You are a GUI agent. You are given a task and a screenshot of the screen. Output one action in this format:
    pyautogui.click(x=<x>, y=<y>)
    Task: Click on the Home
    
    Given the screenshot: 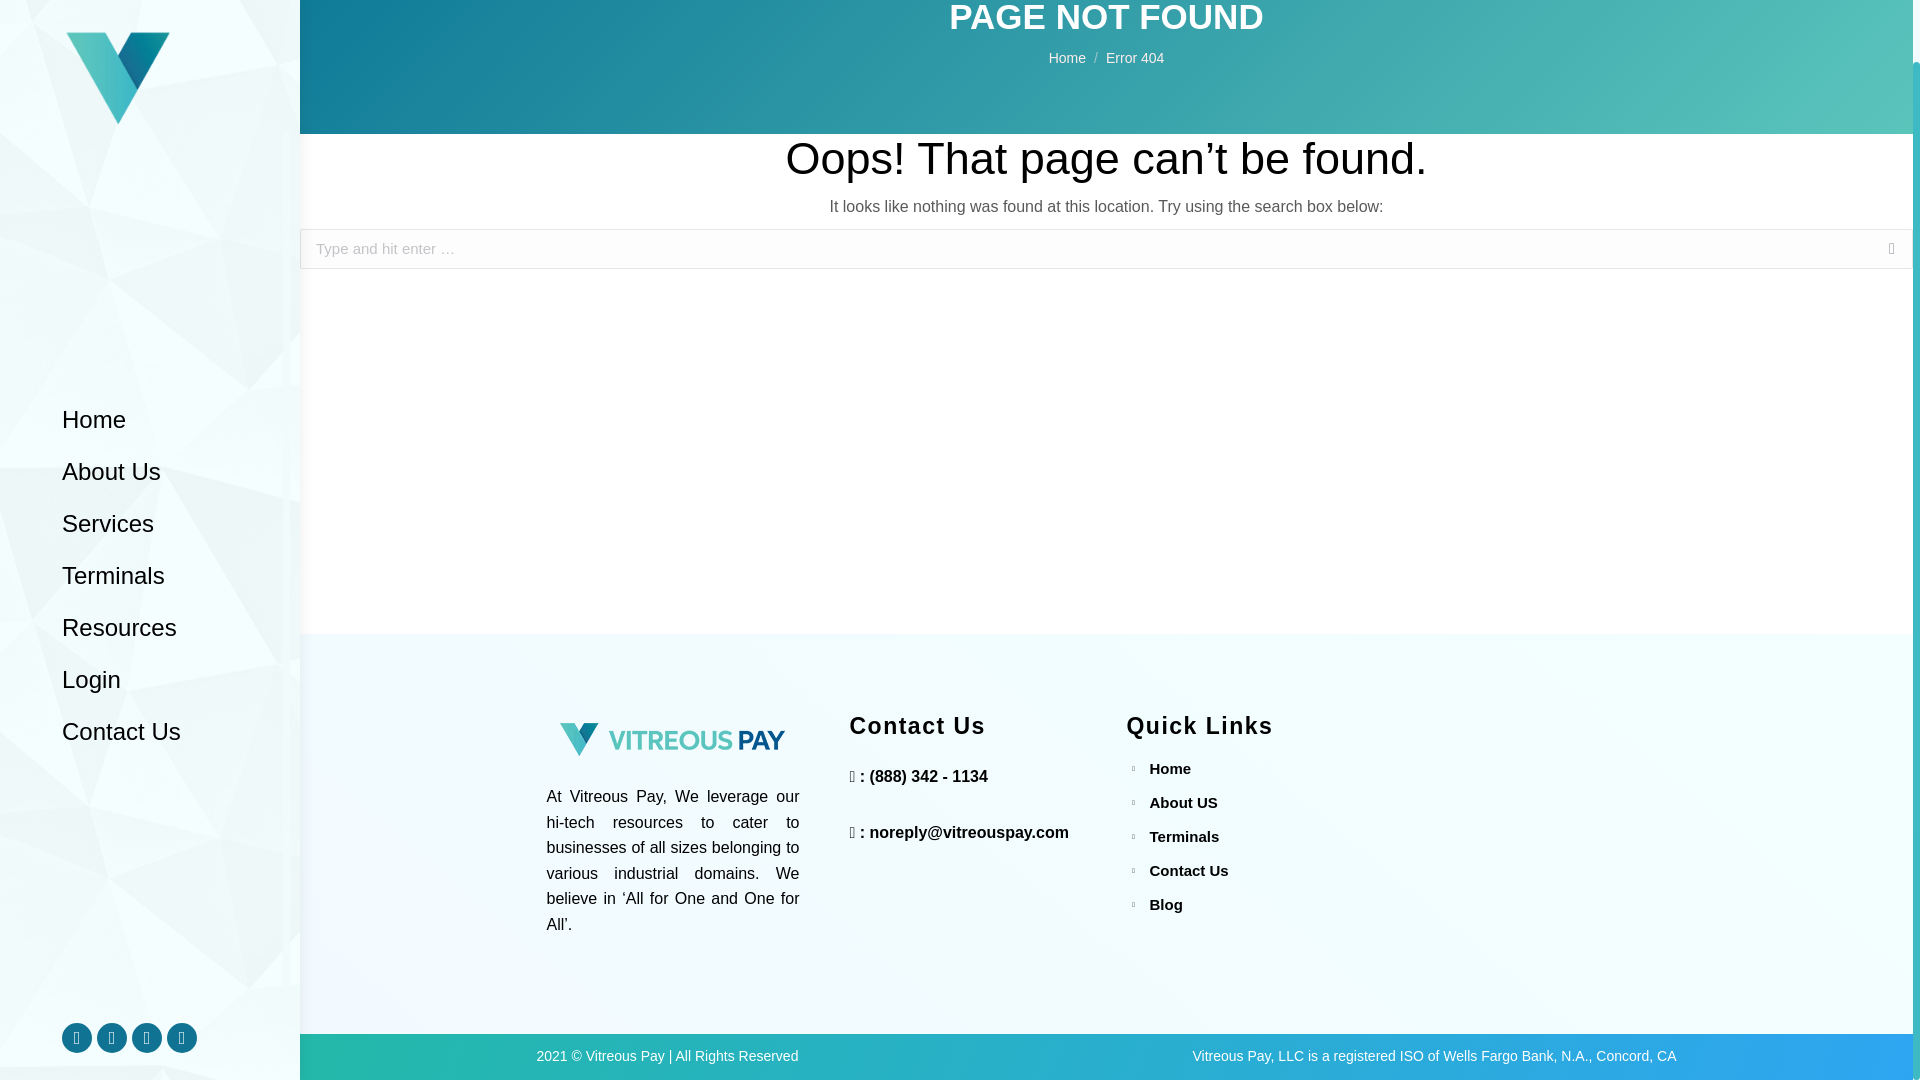 What is the action you would take?
    pyautogui.click(x=94, y=354)
    